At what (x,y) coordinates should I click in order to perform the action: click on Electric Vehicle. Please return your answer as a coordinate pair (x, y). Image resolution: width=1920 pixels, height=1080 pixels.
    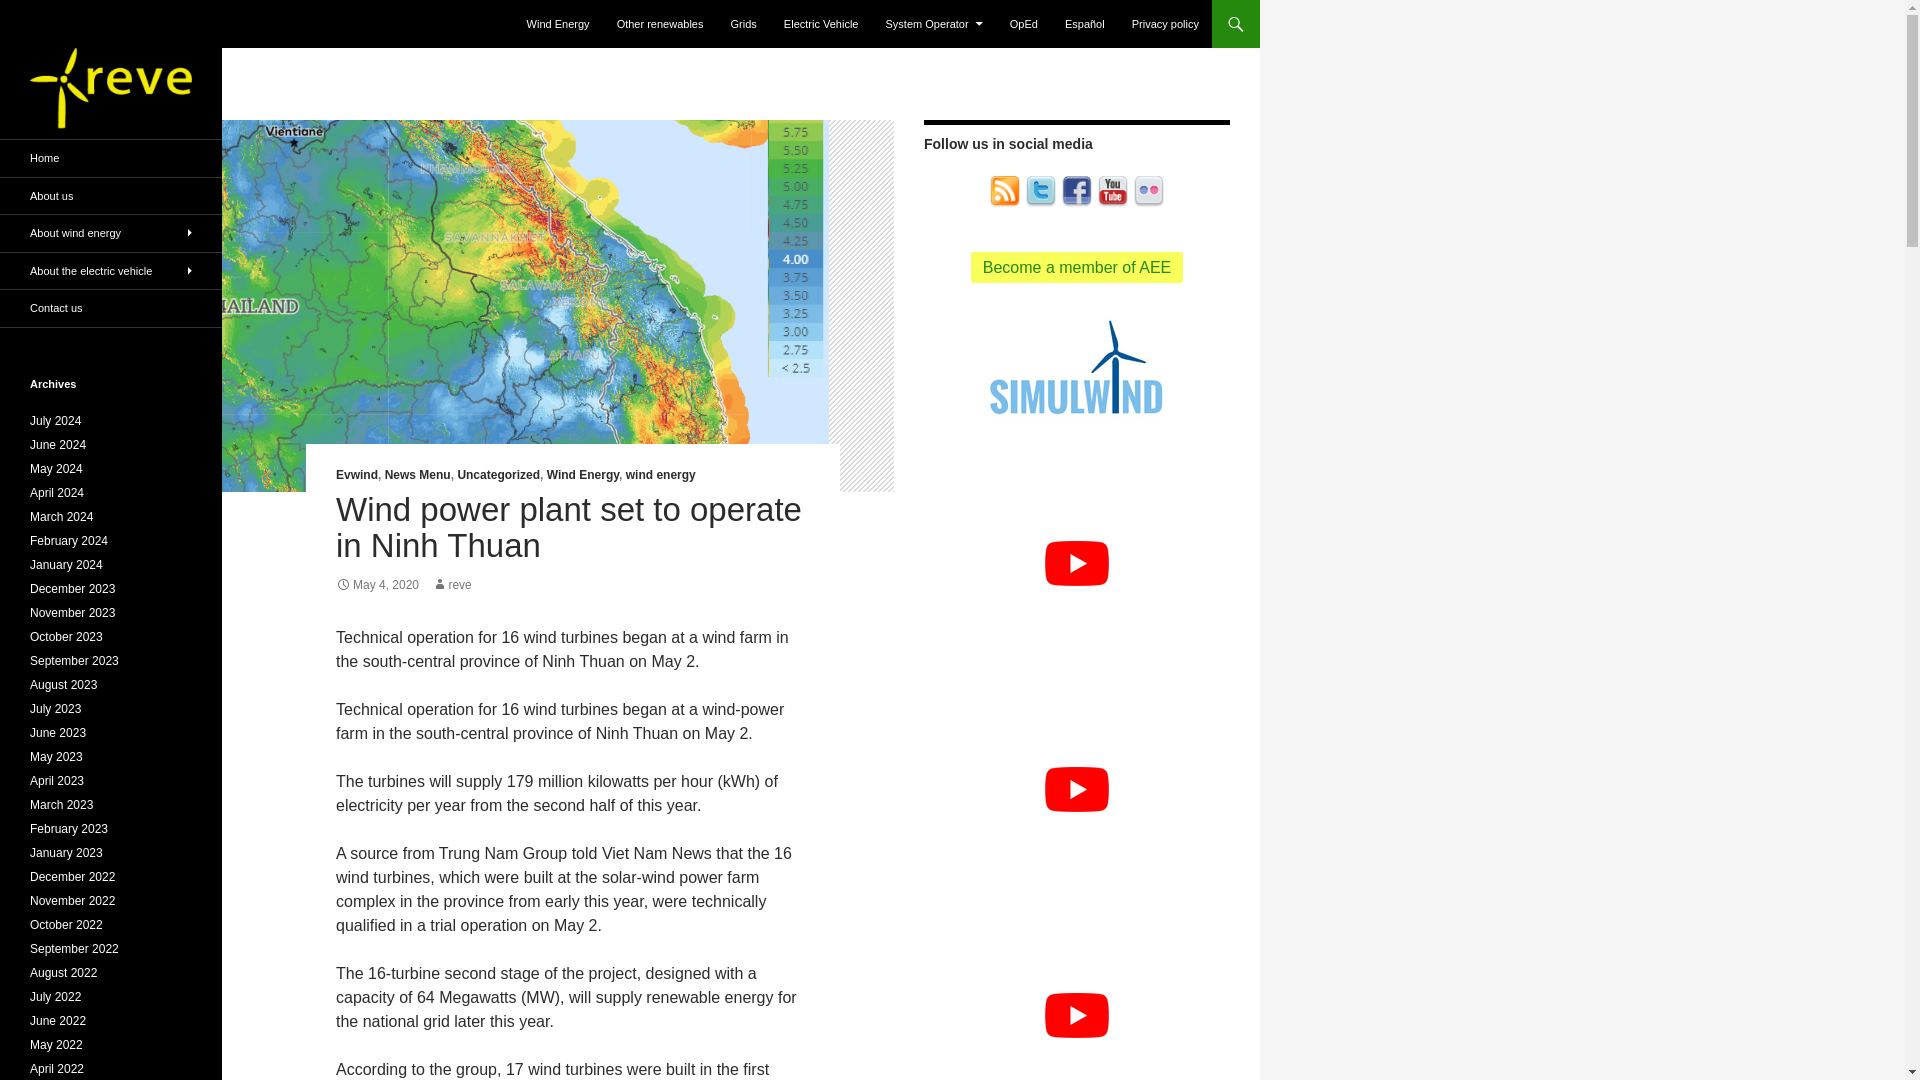
    Looking at the image, I should click on (821, 24).